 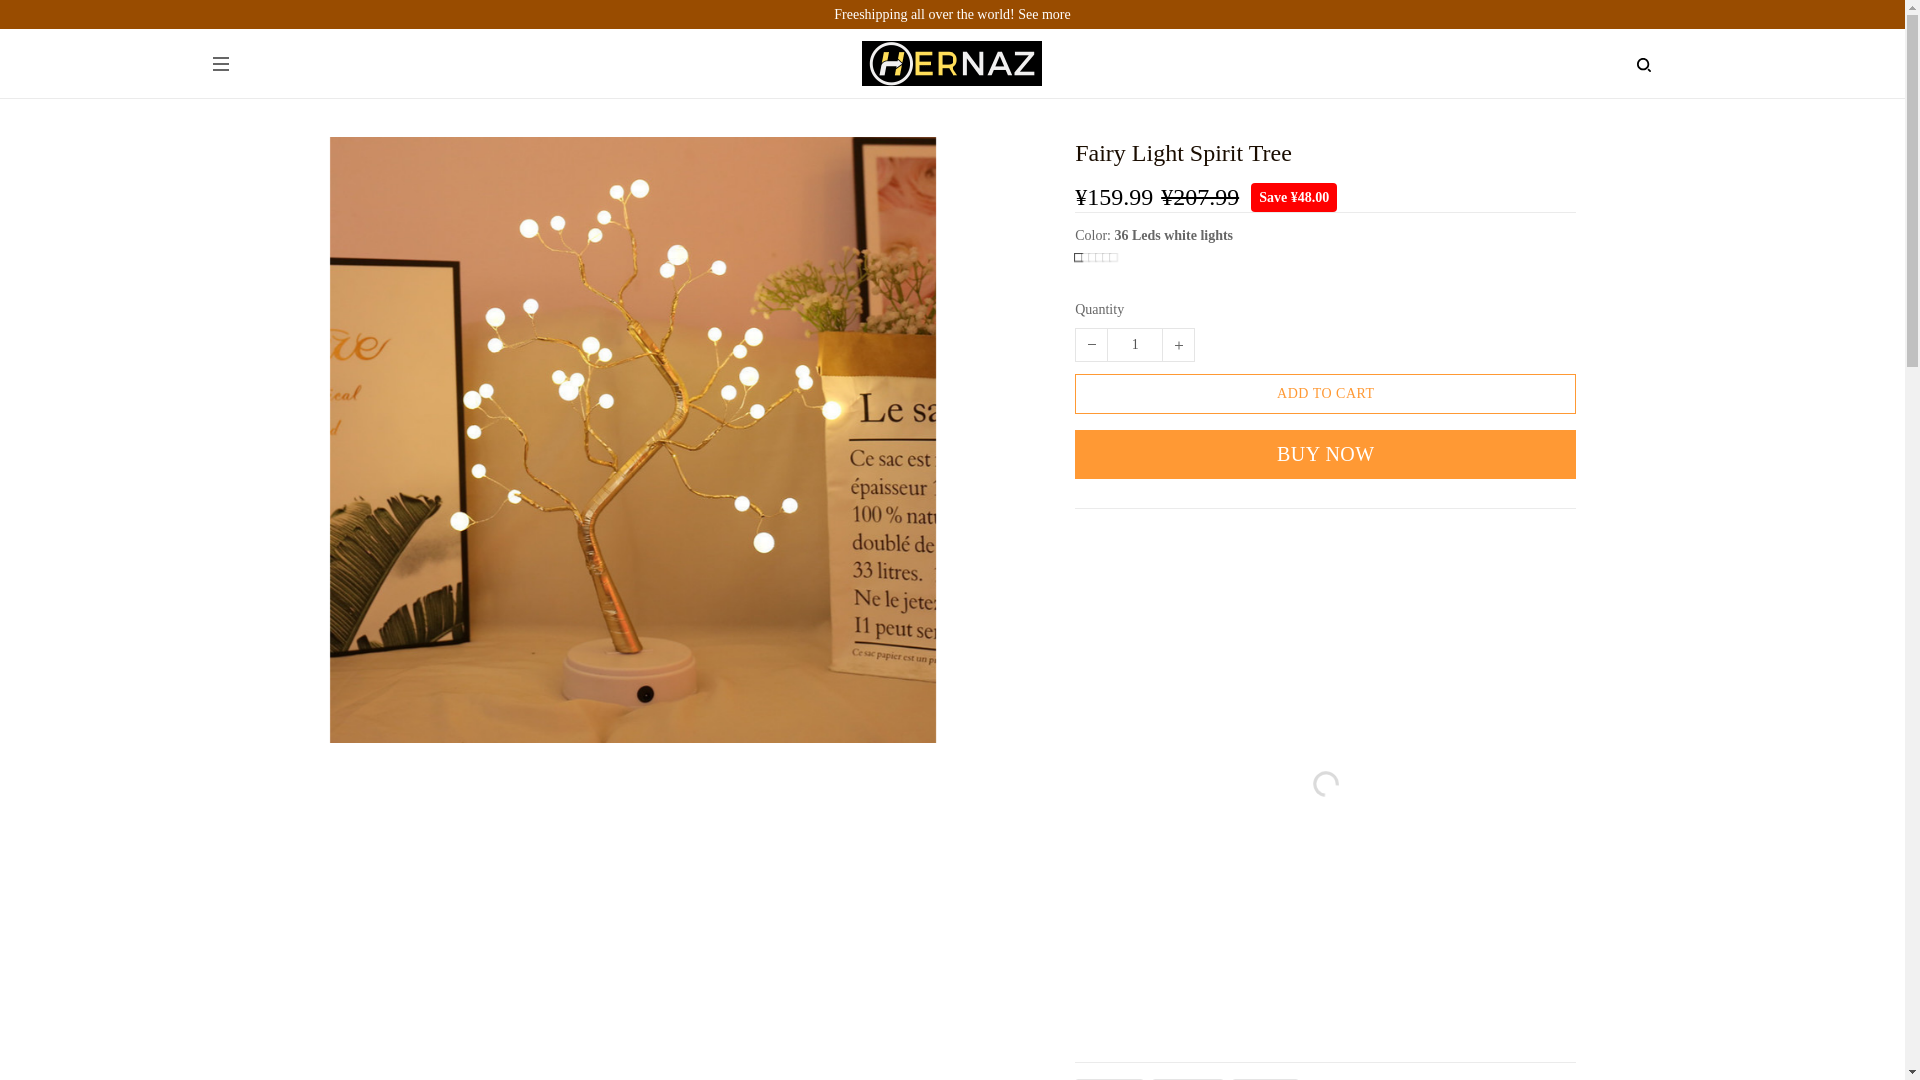 I want to click on Pin on Pinterest, so click(x=1266, y=1079).